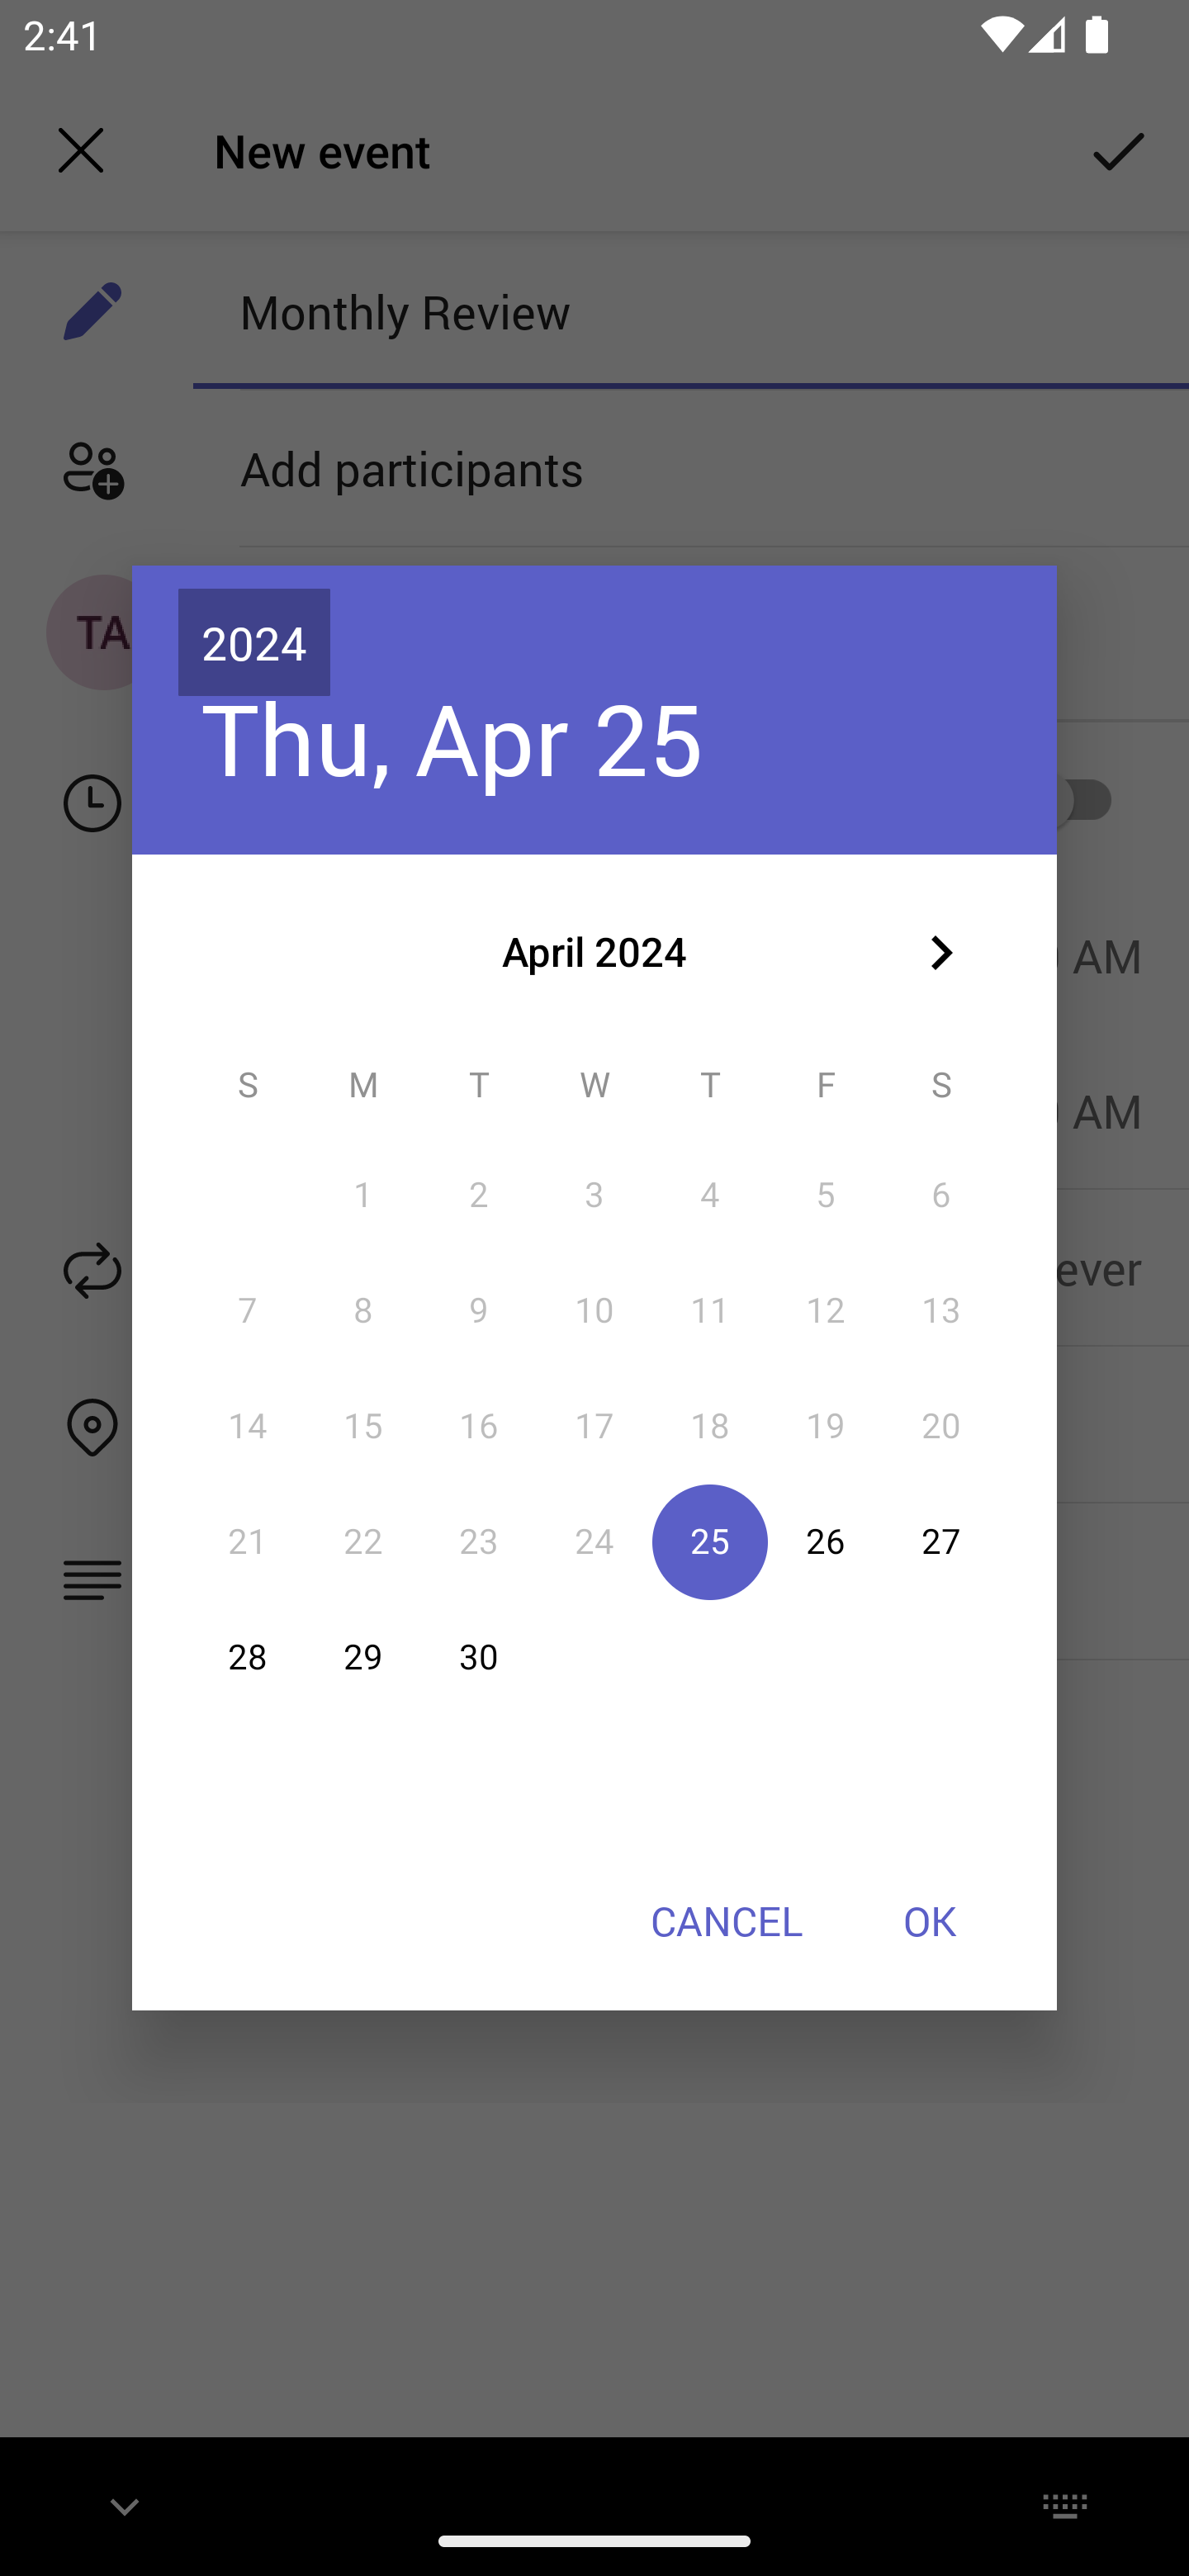 This screenshot has height=2576, width=1189. I want to click on 10 10 April 2024, so click(594, 1311).